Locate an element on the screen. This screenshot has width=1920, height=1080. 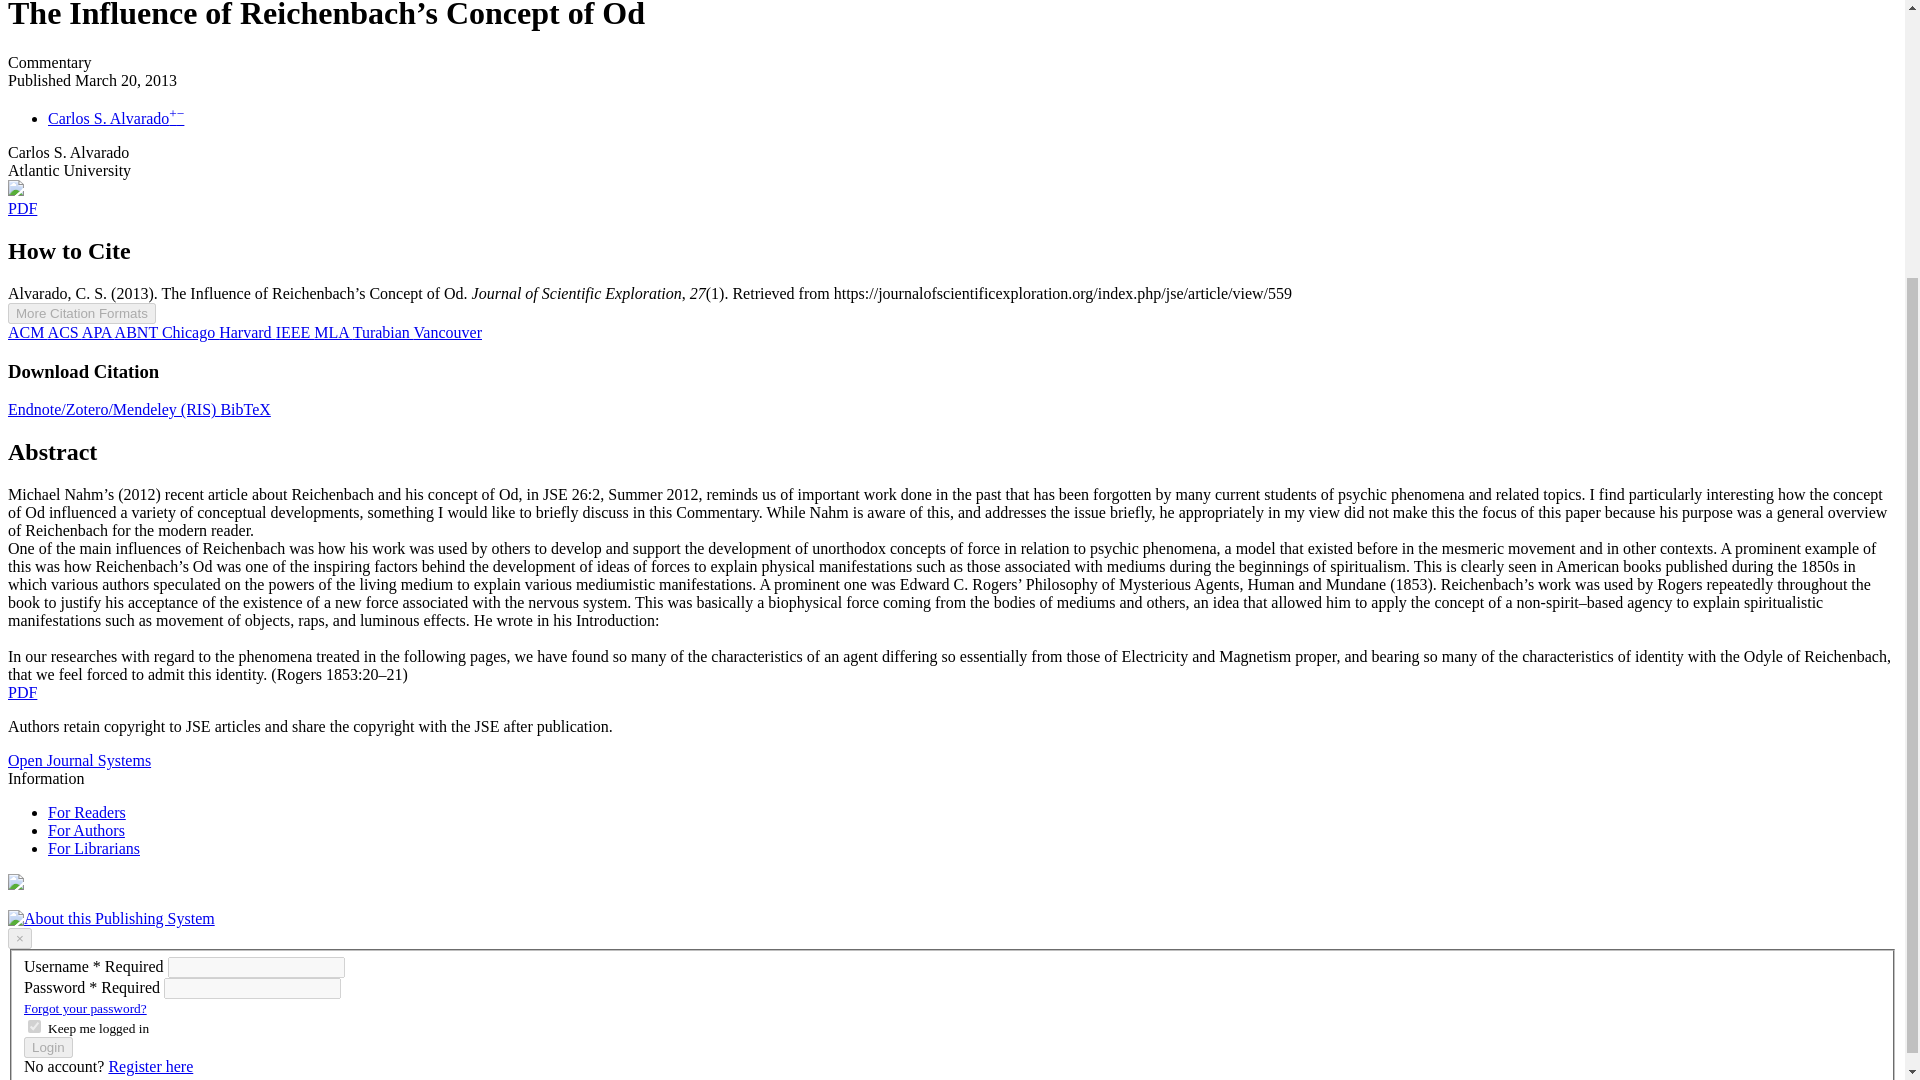
Turabian is located at coordinates (384, 332).